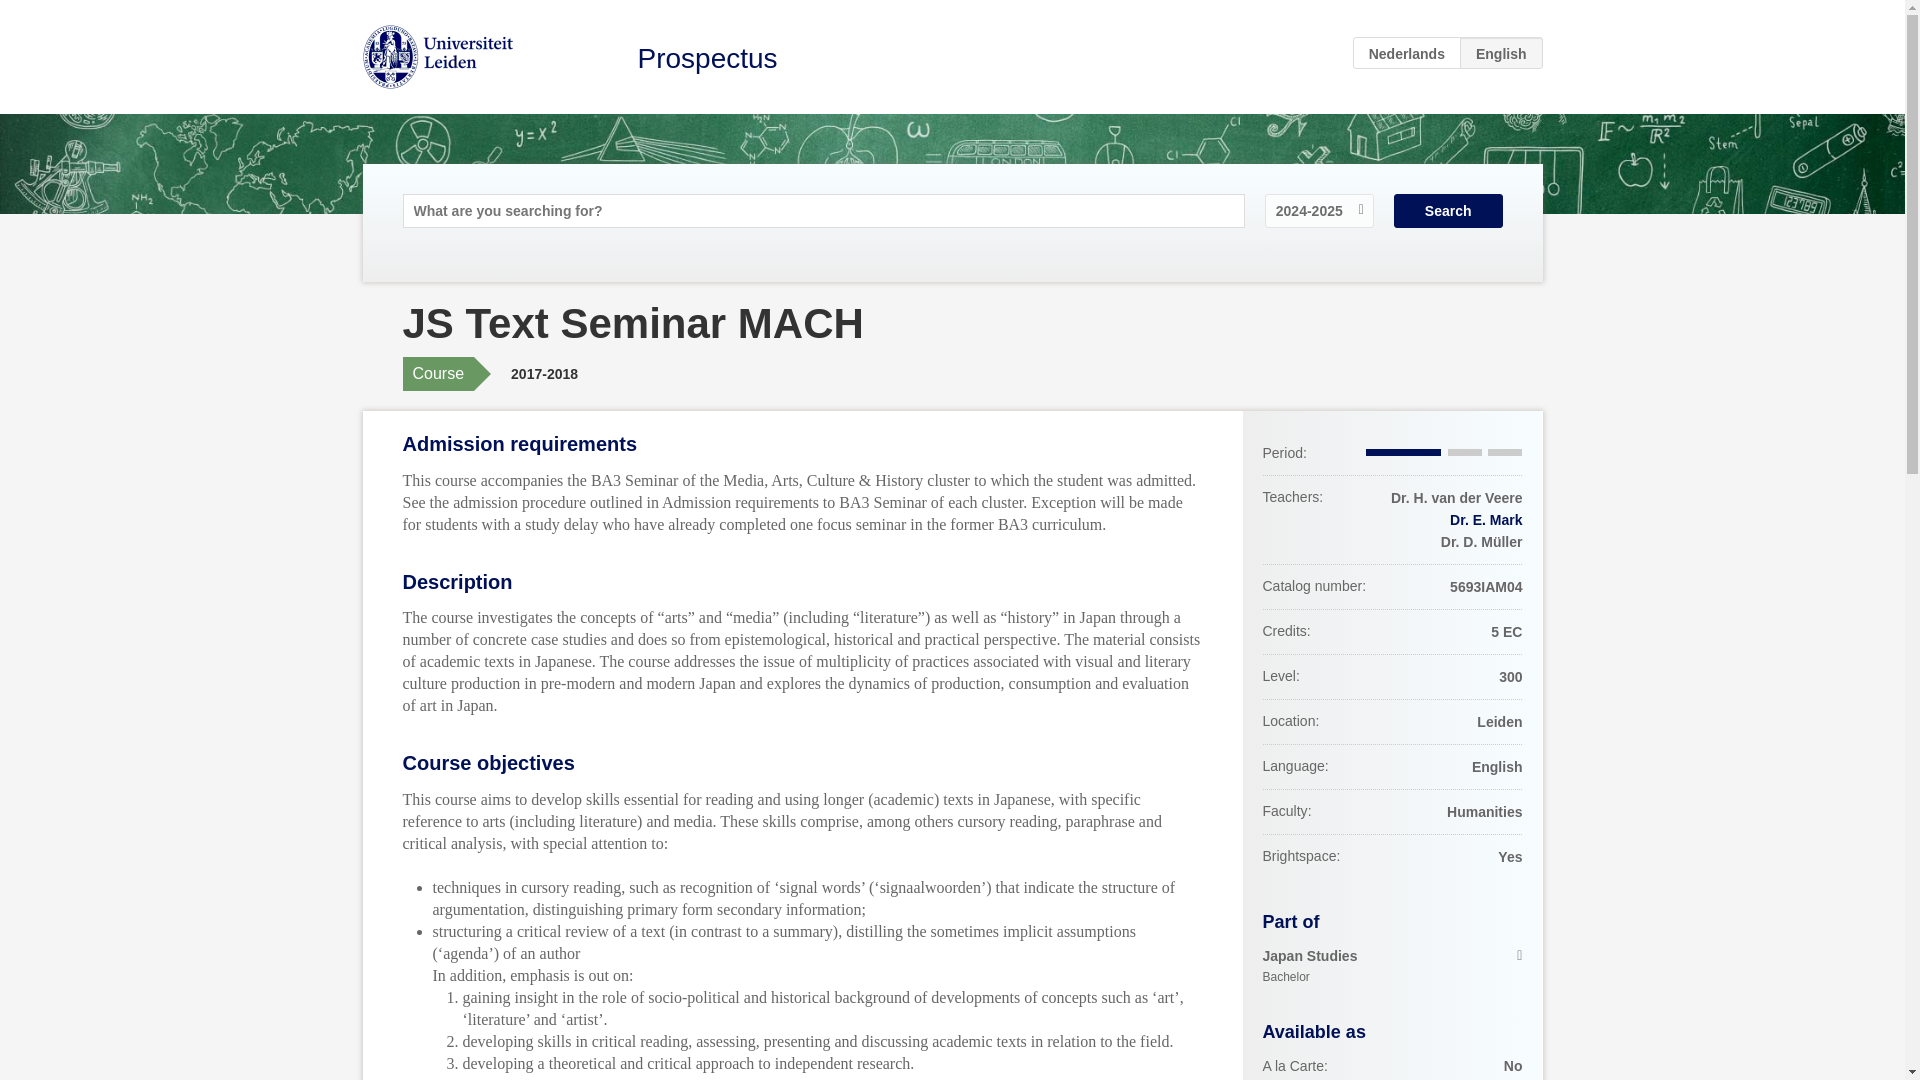  What do you see at coordinates (1407, 52) in the screenshot?
I see `NL` at bounding box center [1407, 52].